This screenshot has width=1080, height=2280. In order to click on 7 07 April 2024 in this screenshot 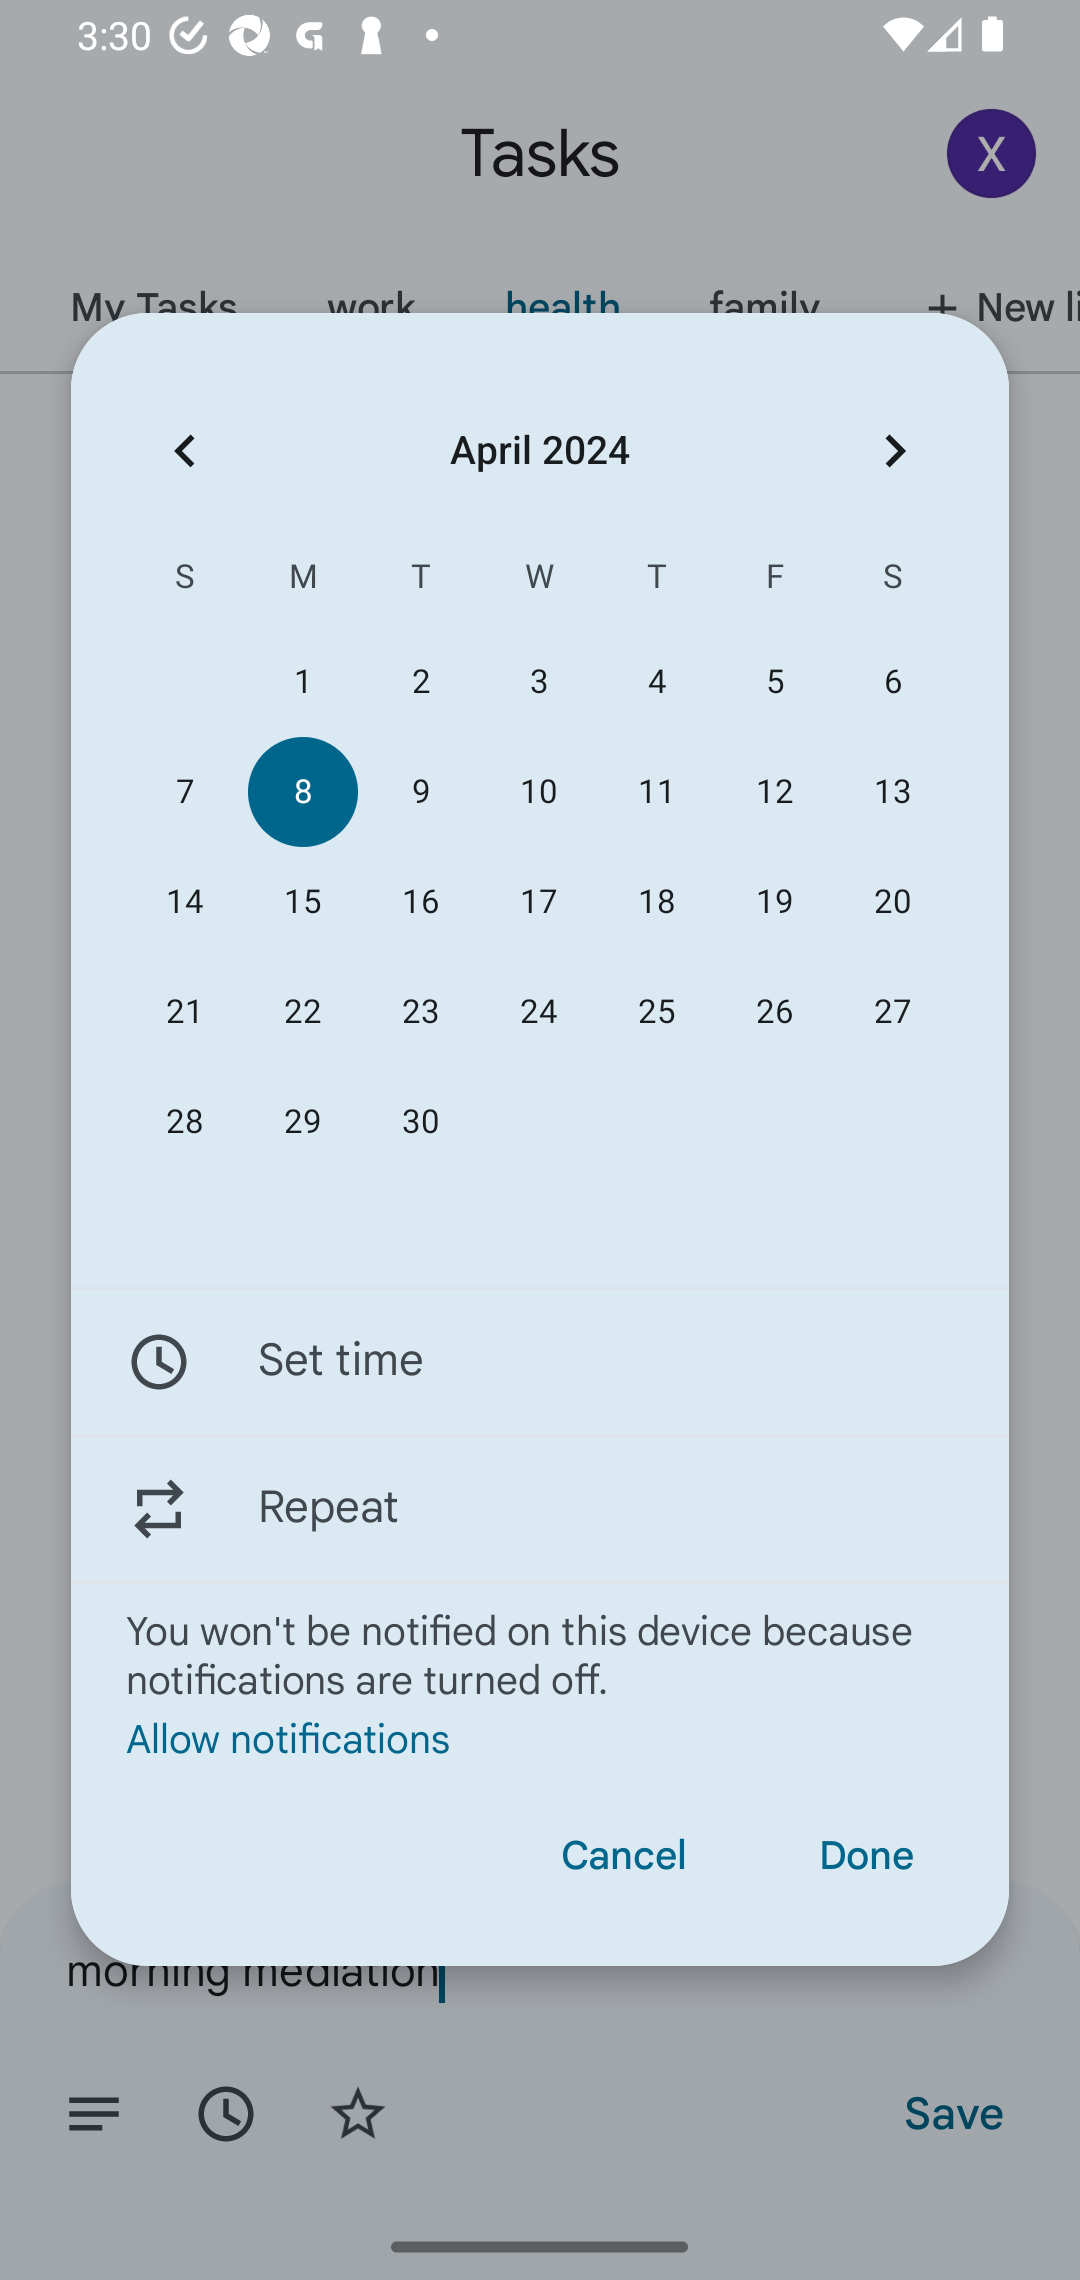, I will do `click(185, 790)`.